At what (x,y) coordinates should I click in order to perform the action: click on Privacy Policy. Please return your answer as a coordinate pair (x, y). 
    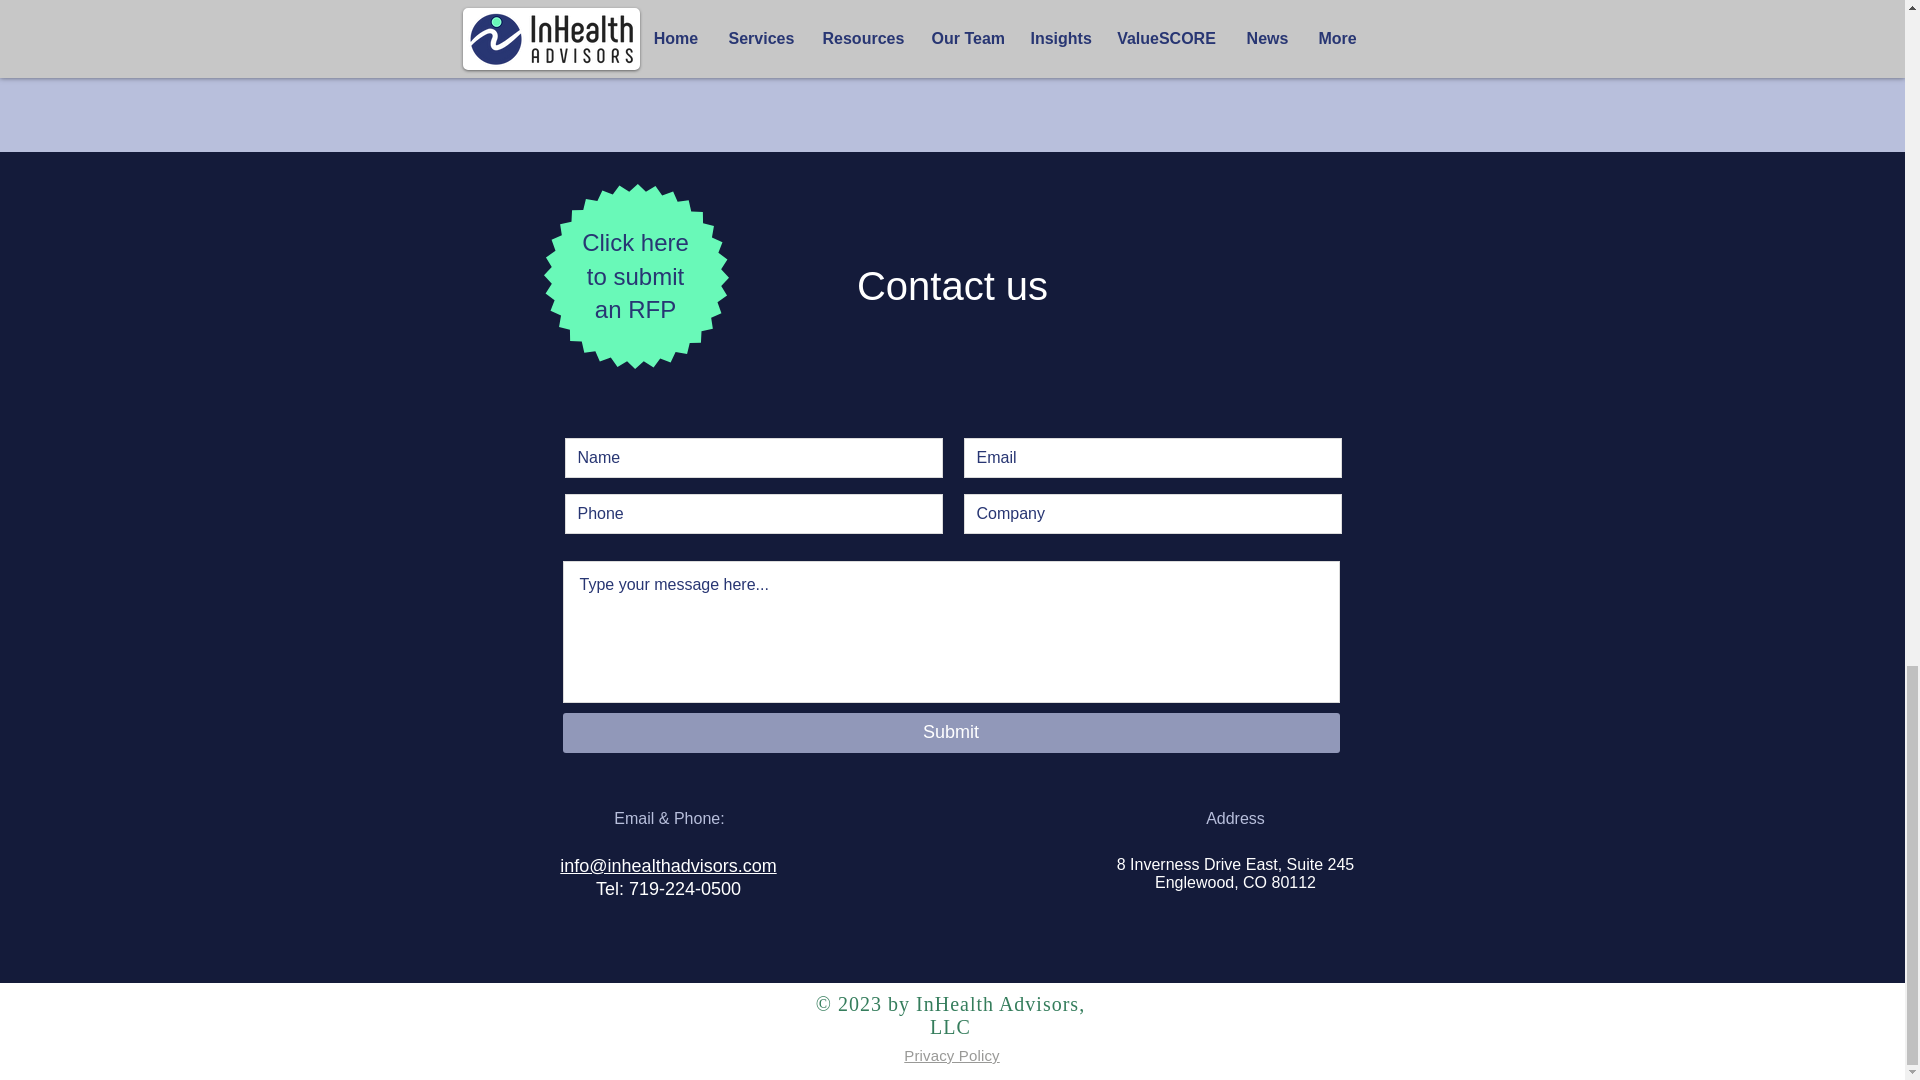
    Looking at the image, I should click on (951, 1054).